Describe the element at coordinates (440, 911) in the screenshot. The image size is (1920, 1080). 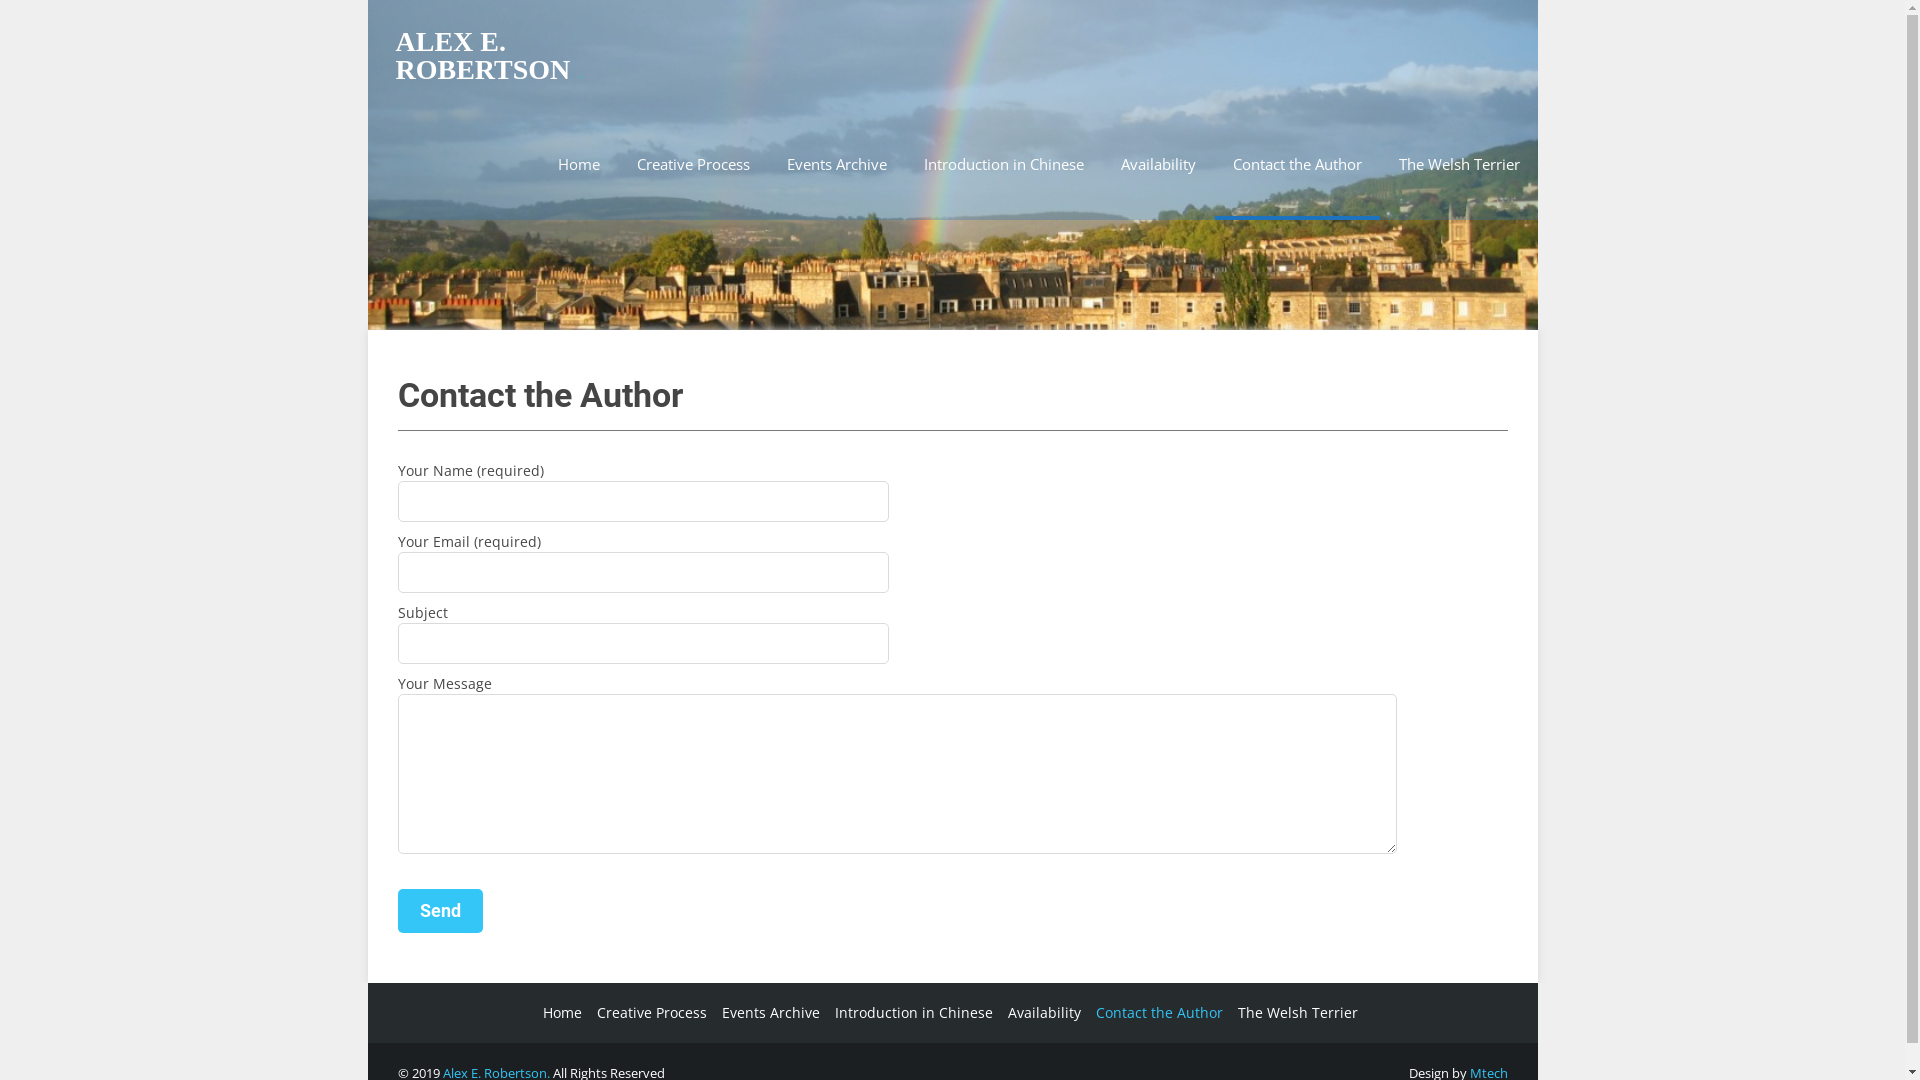
I see `Send` at that location.